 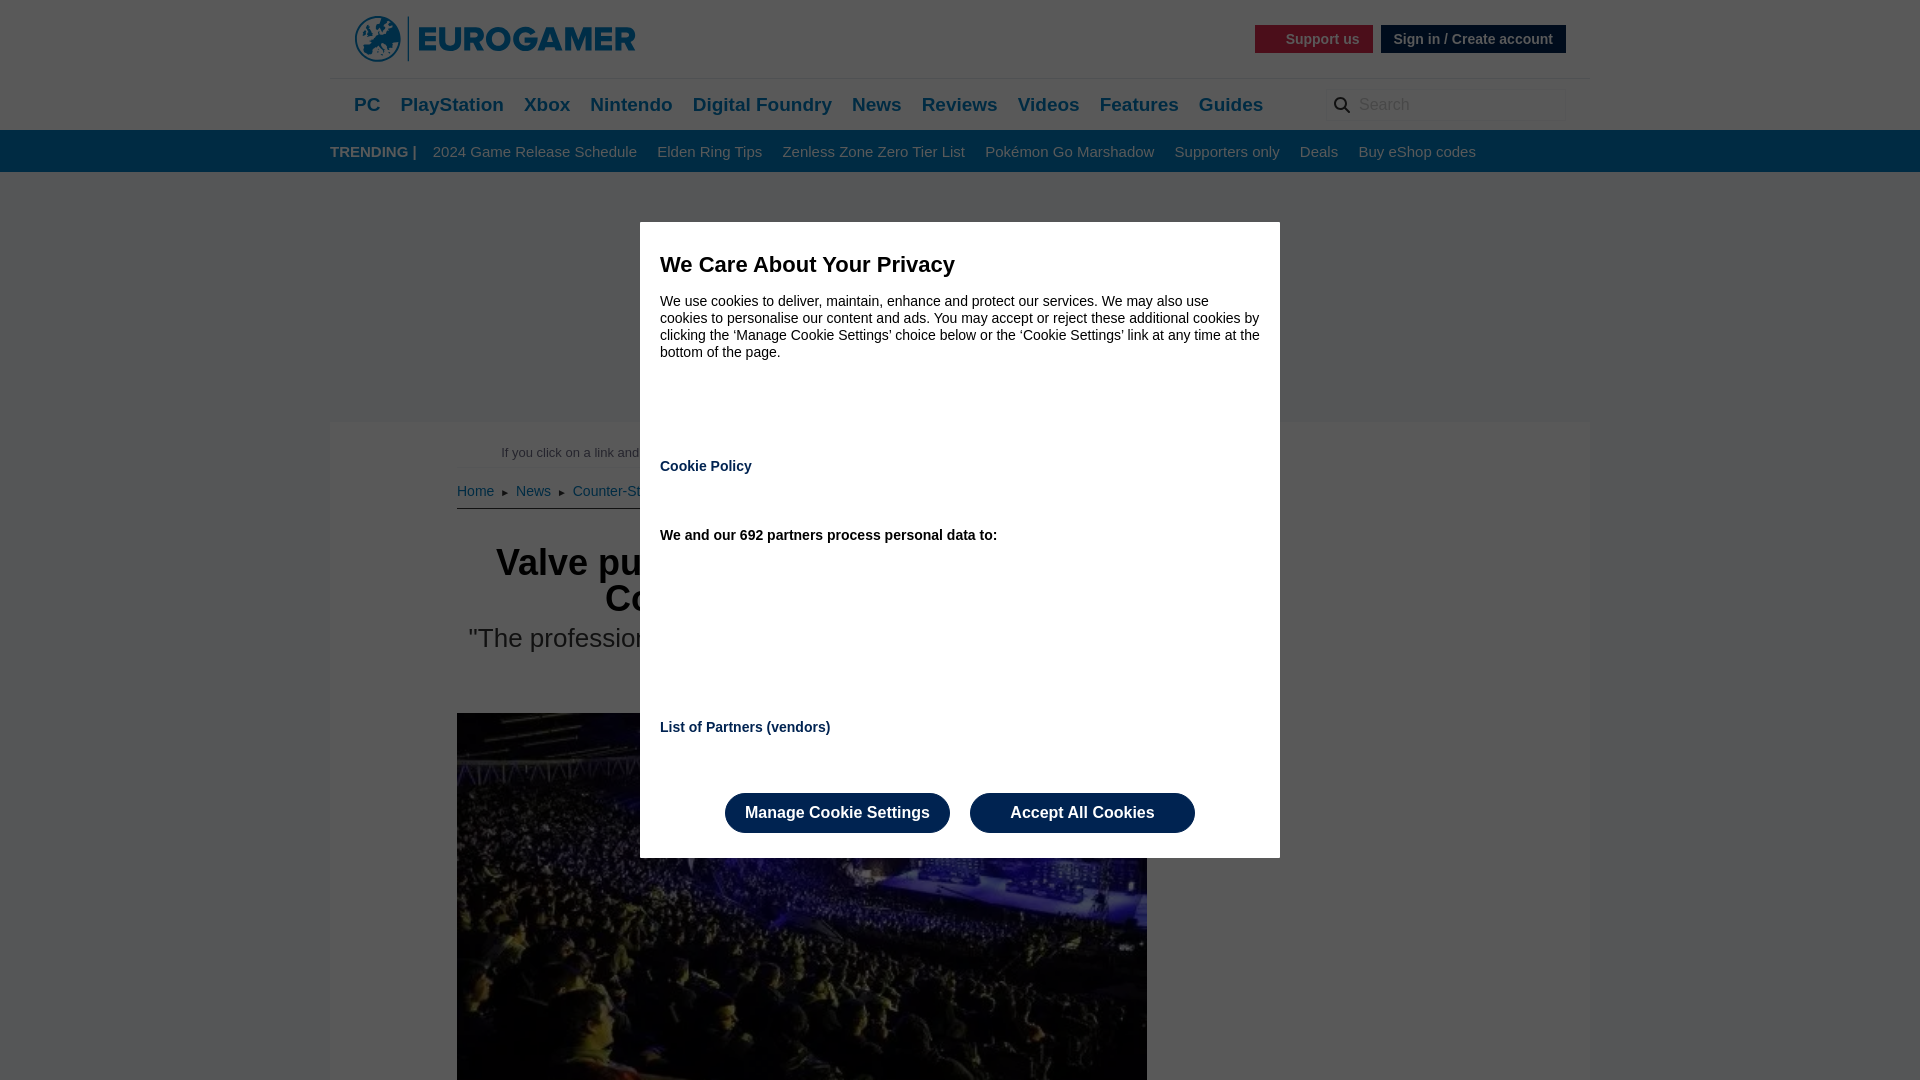 What do you see at coordinates (476, 490) in the screenshot?
I see `Home` at bounding box center [476, 490].